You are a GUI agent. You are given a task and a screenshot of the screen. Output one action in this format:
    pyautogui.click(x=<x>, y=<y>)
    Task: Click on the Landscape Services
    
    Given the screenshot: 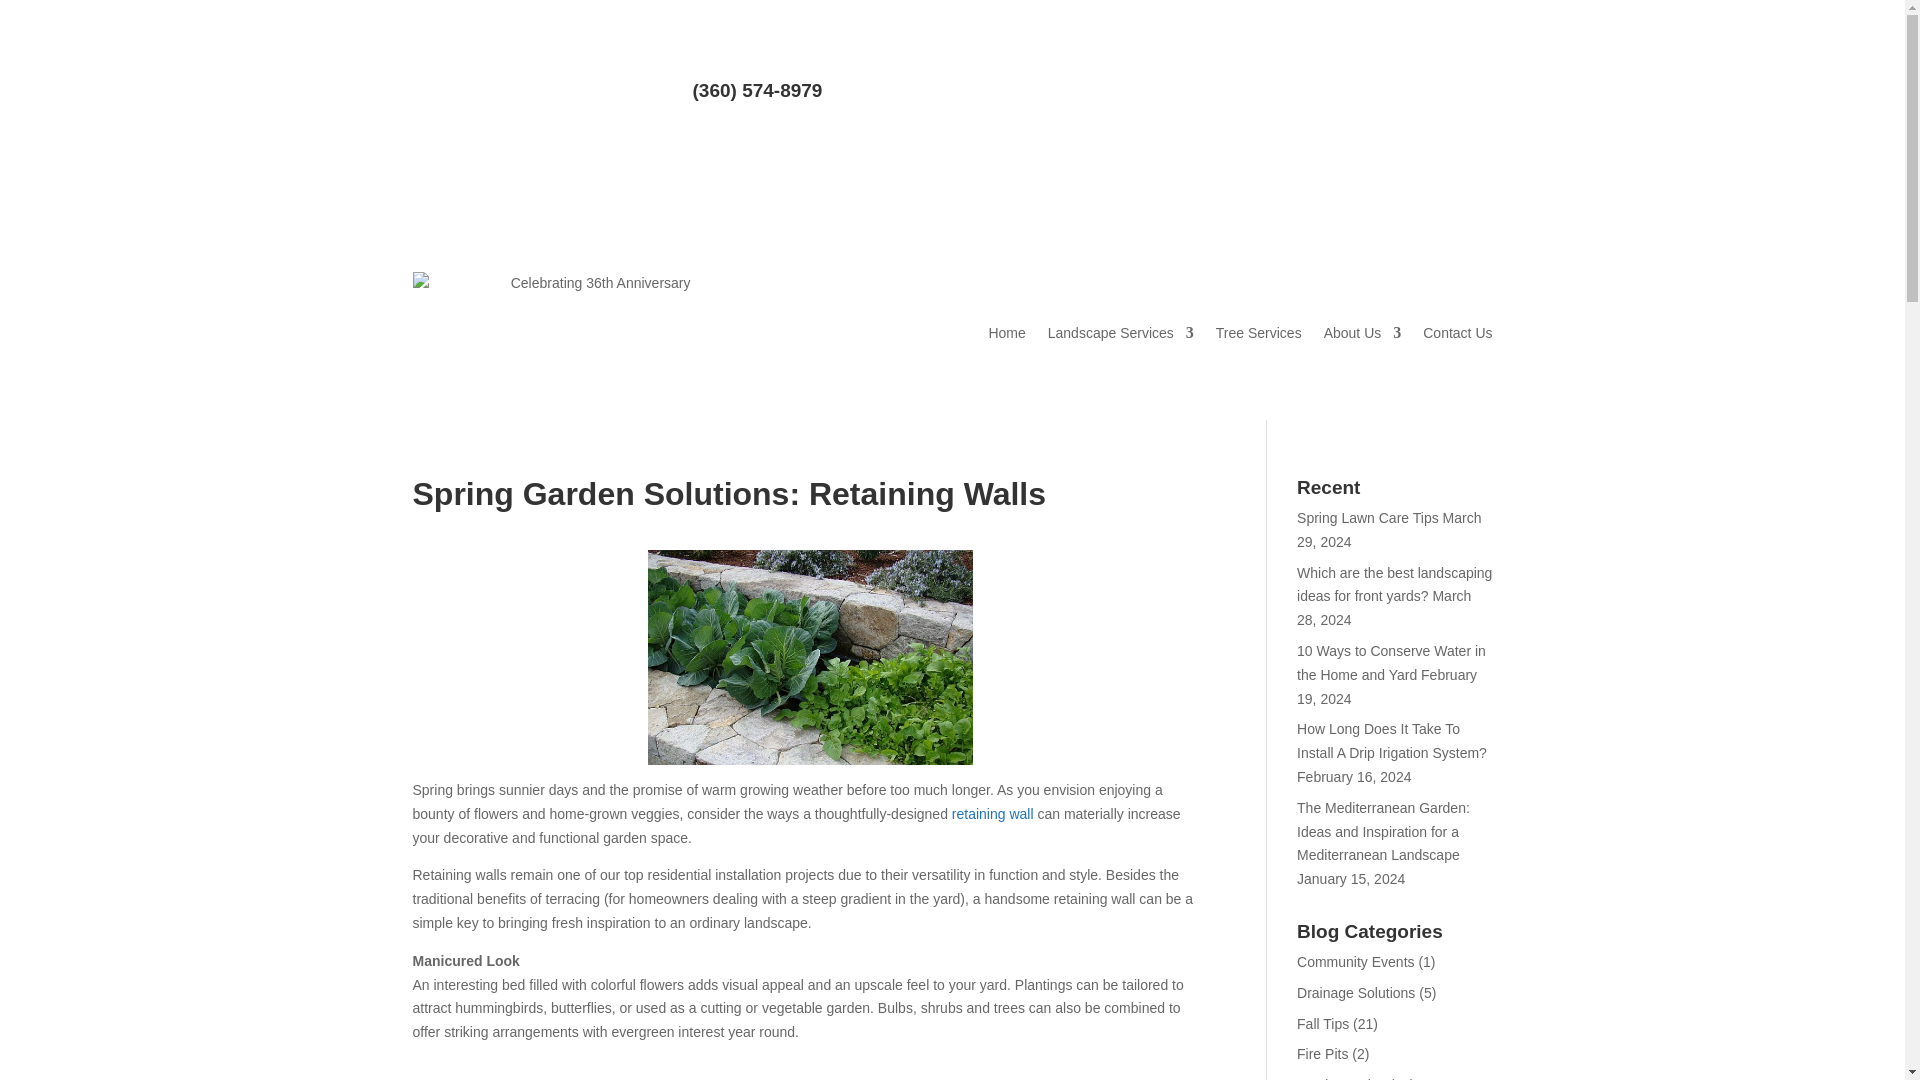 What is the action you would take?
    pyautogui.click(x=1121, y=332)
    